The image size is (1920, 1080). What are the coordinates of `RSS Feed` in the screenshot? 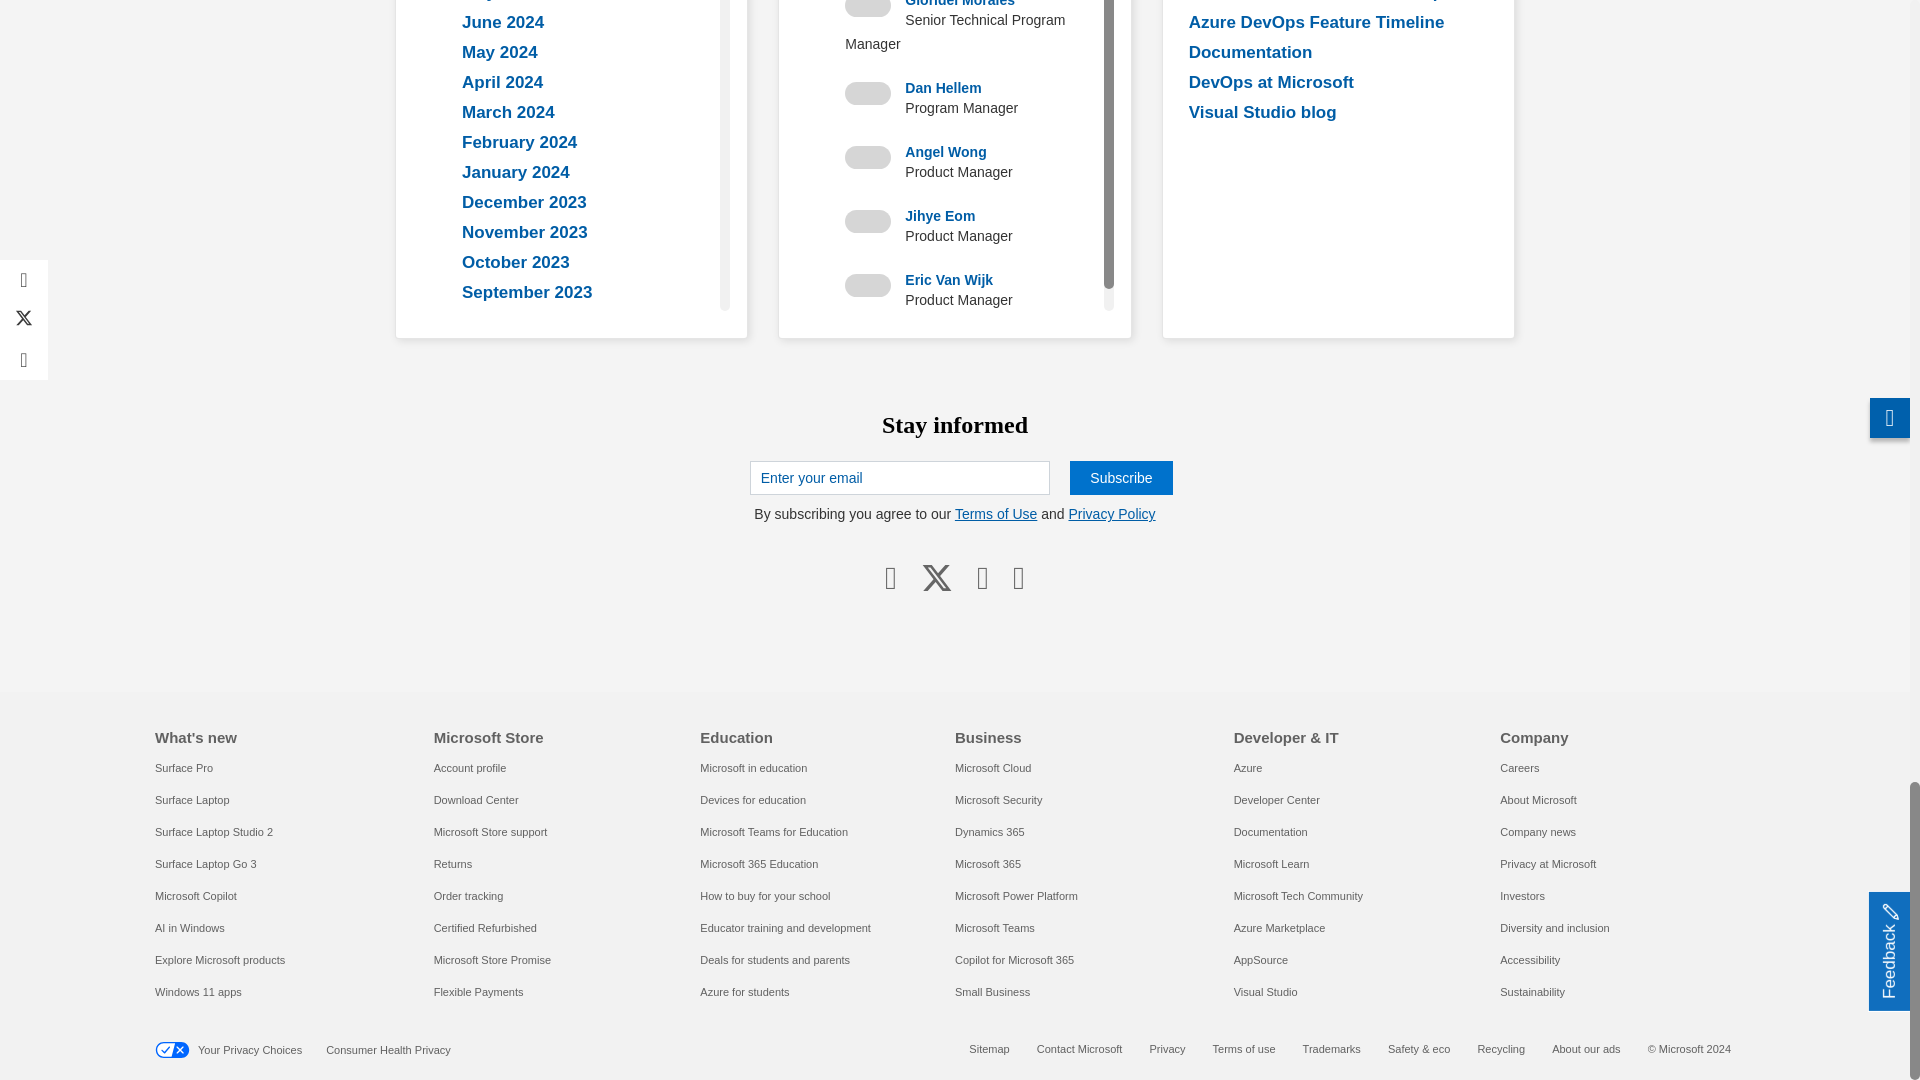 It's located at (1018, 578).